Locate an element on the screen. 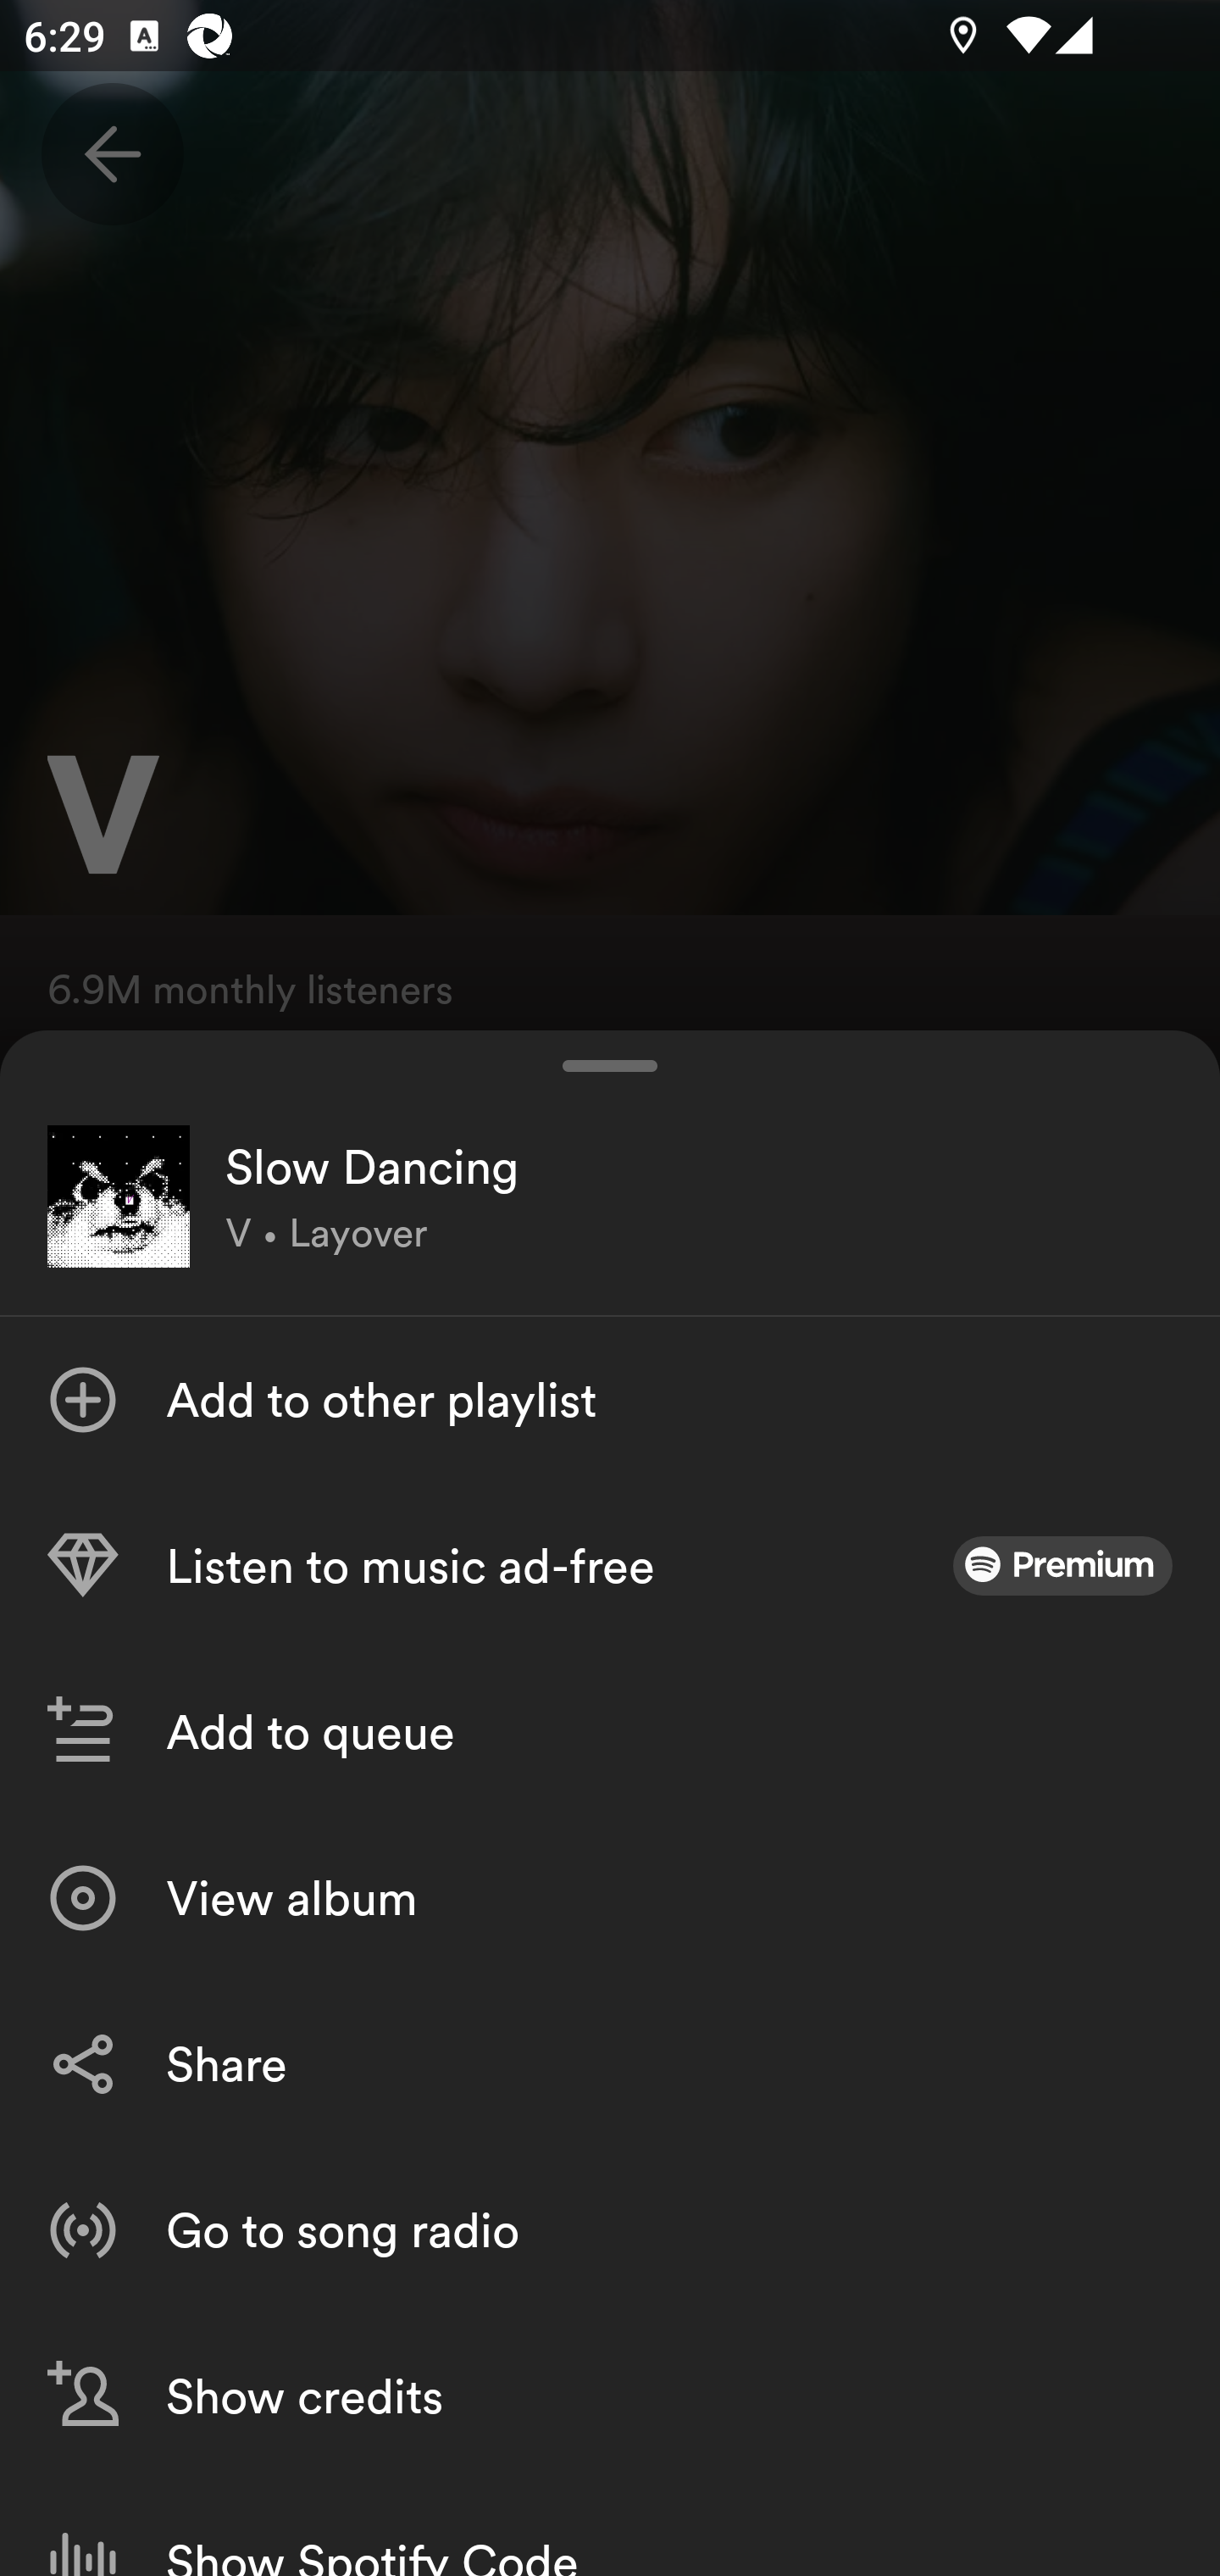  Go to song radio is located at coordinates (610, 2230).